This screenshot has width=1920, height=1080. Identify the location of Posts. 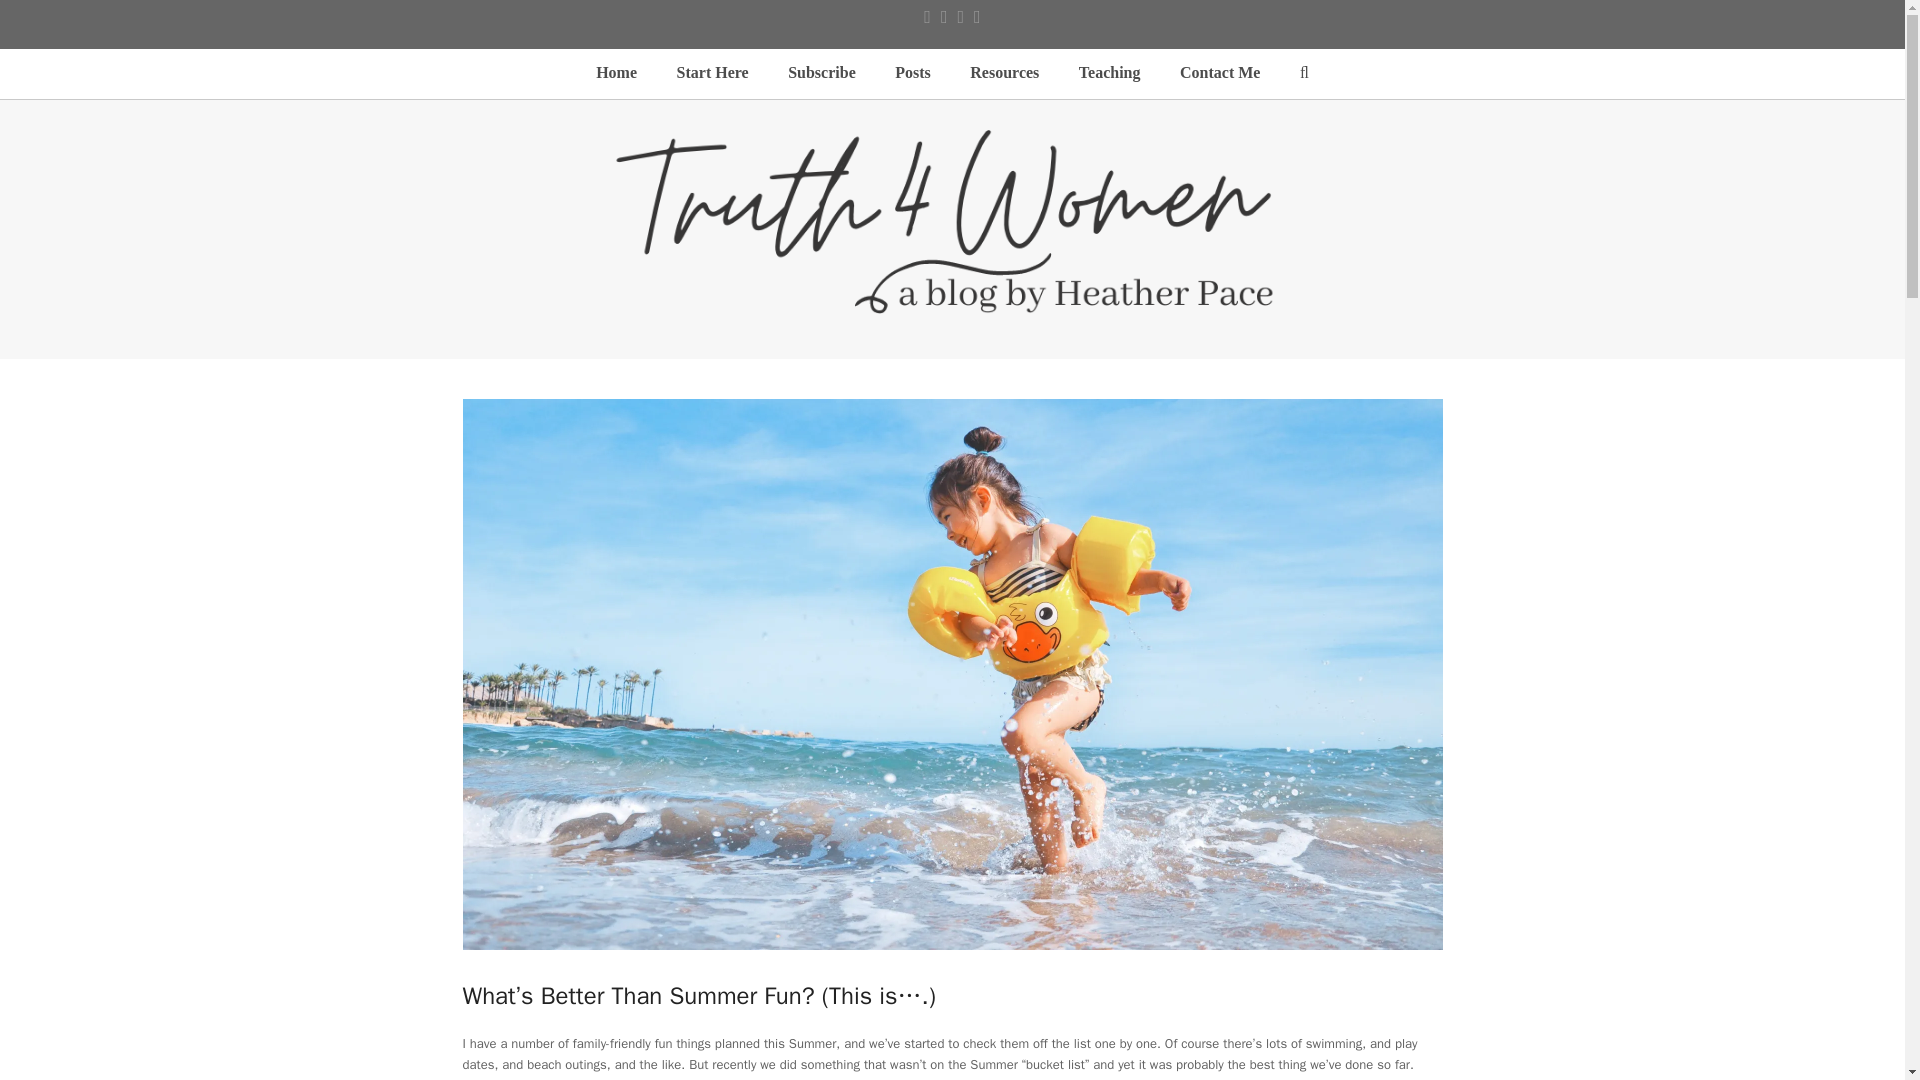
(912, 74).